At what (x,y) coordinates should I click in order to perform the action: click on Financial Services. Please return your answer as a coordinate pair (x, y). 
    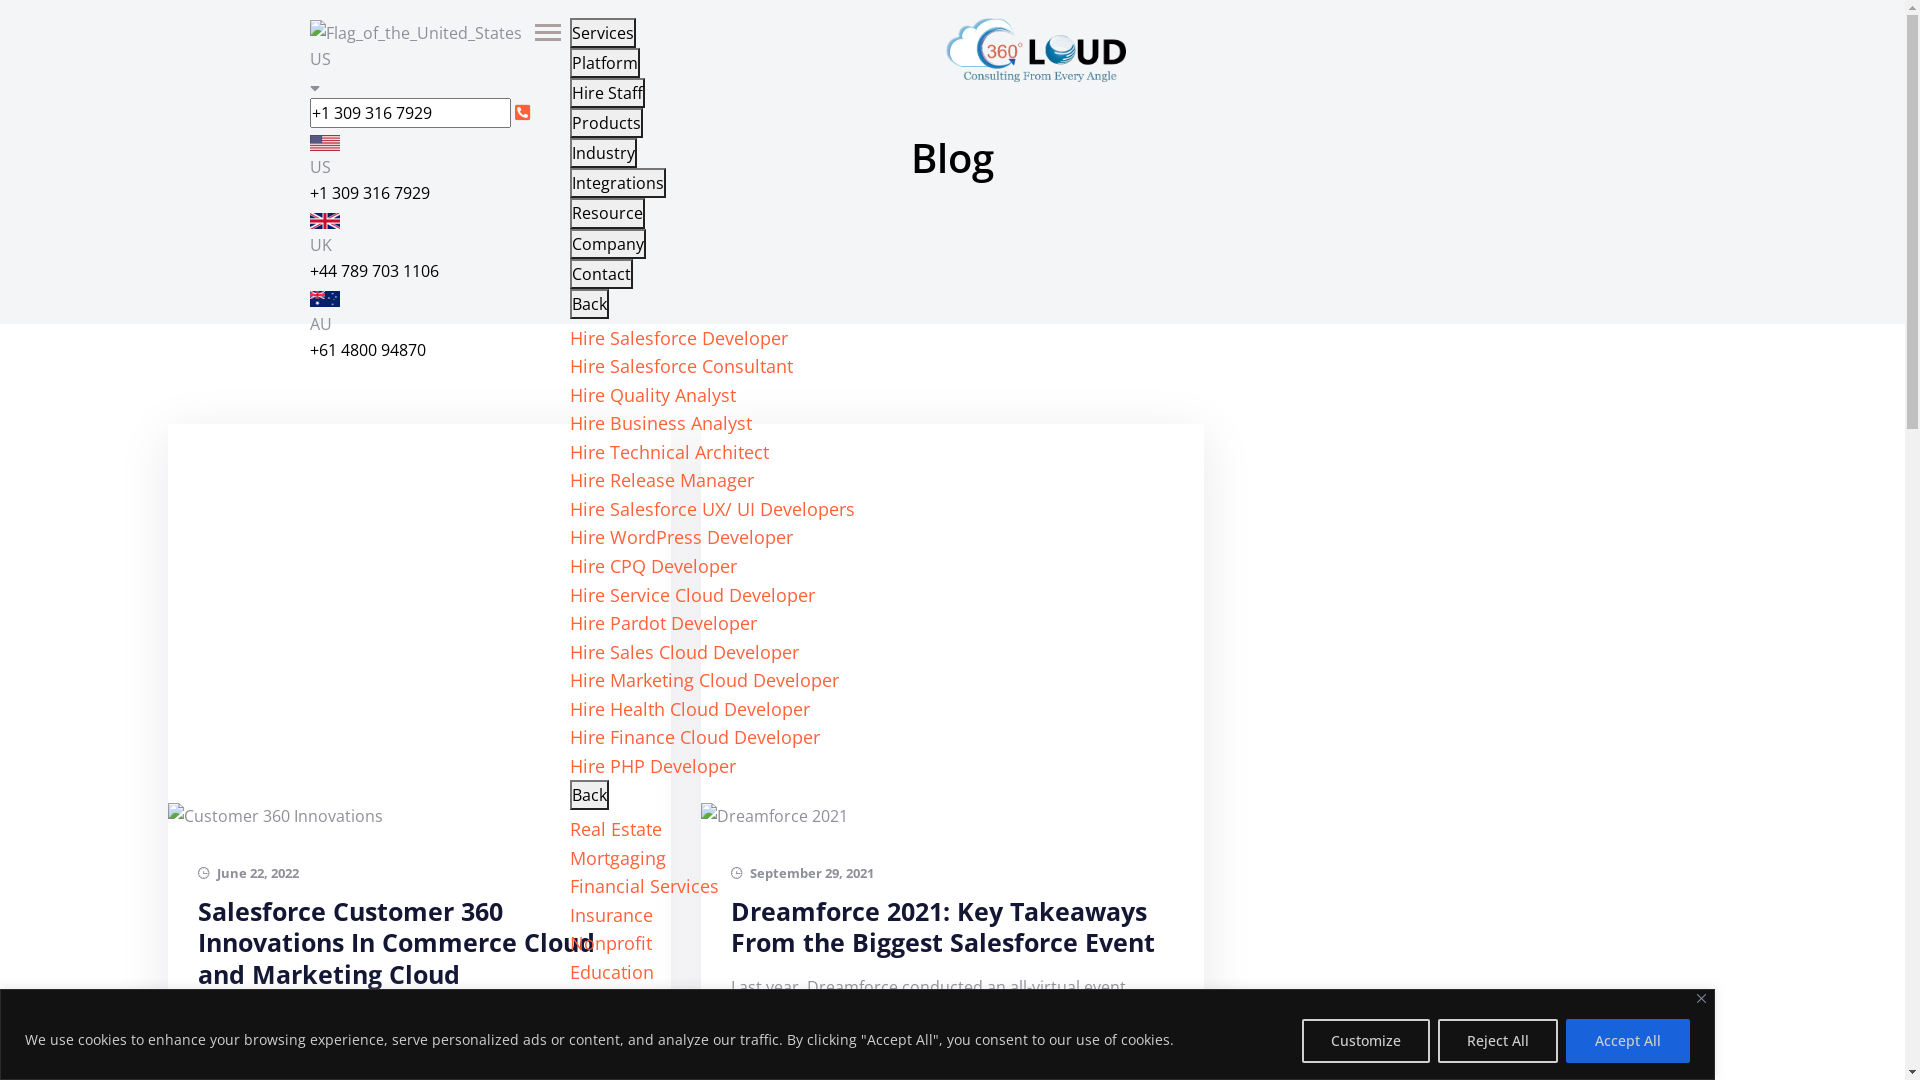
    Looking at the image, I should click on (644, 886).